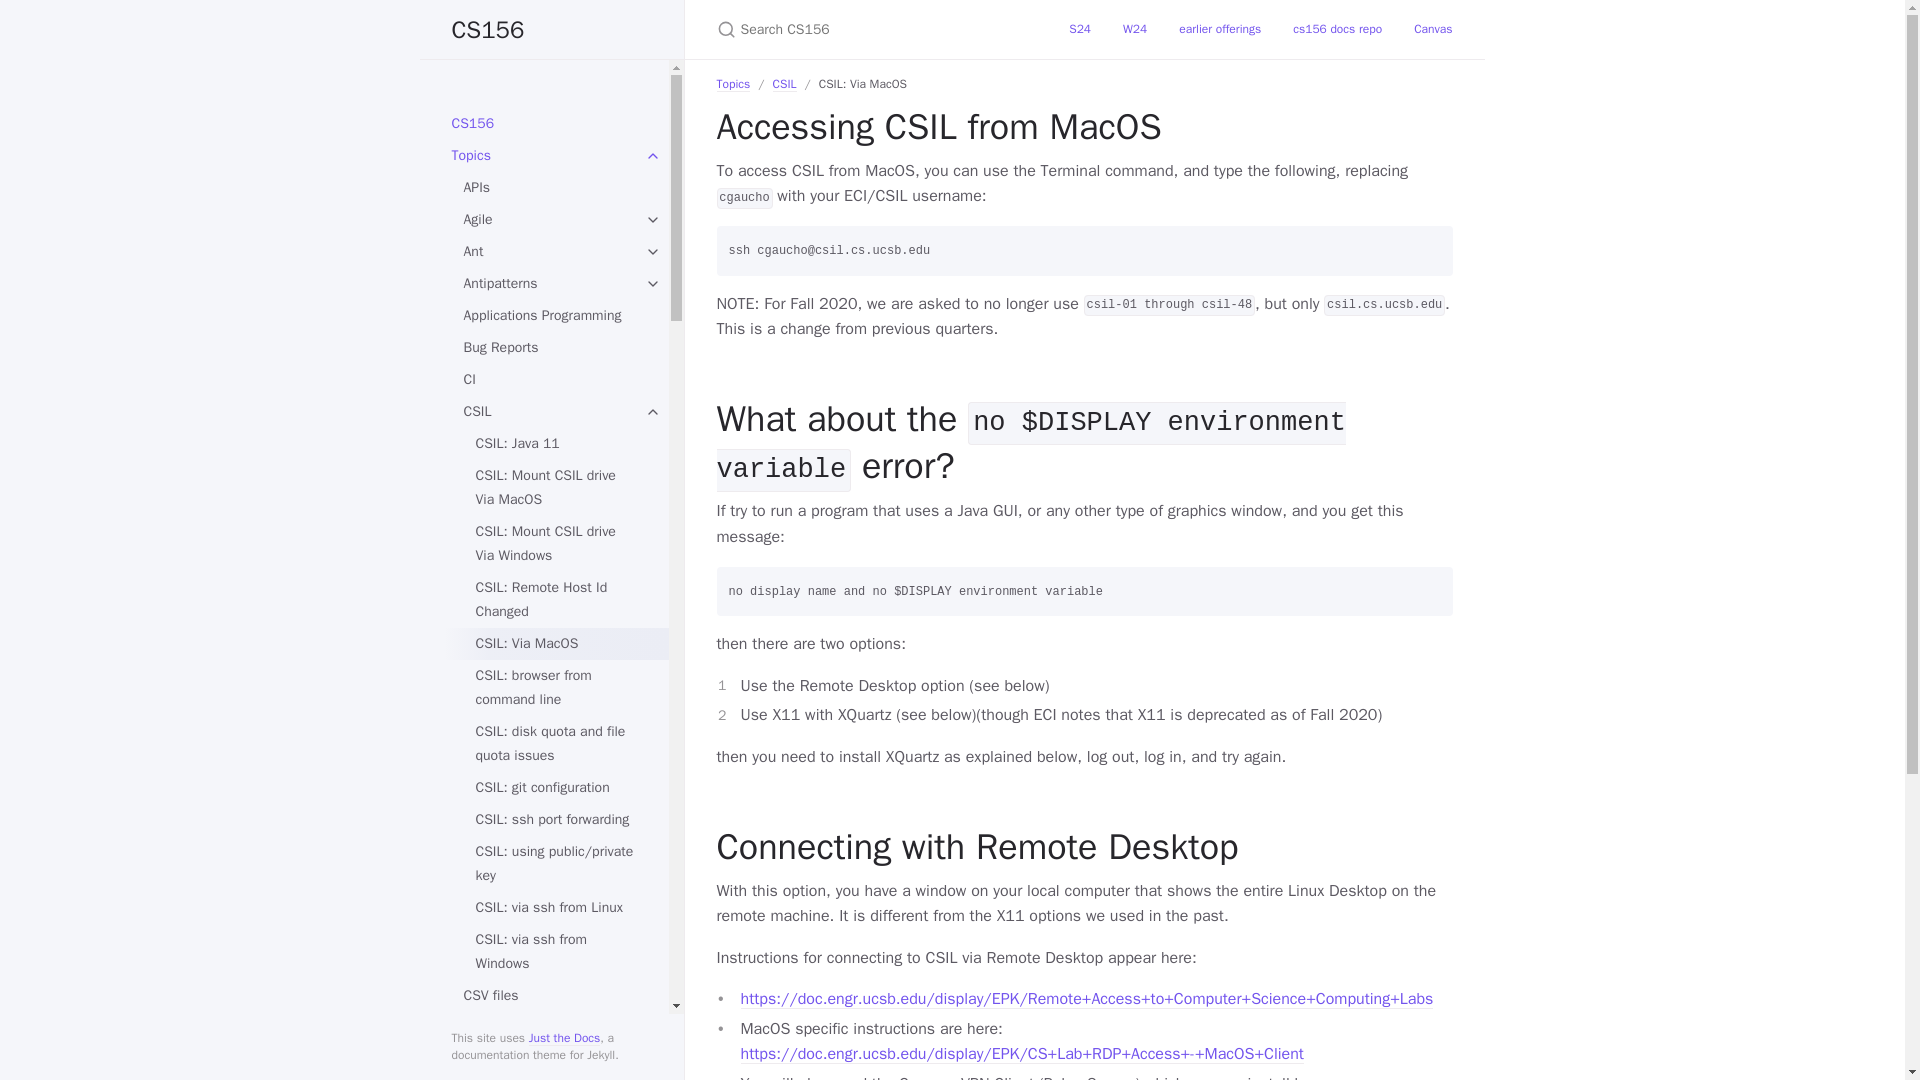 This screenshot has width=1920, height=1080. I want to click on CSIL: Mount CSIL drive Via MacOS, so click(556, 488).